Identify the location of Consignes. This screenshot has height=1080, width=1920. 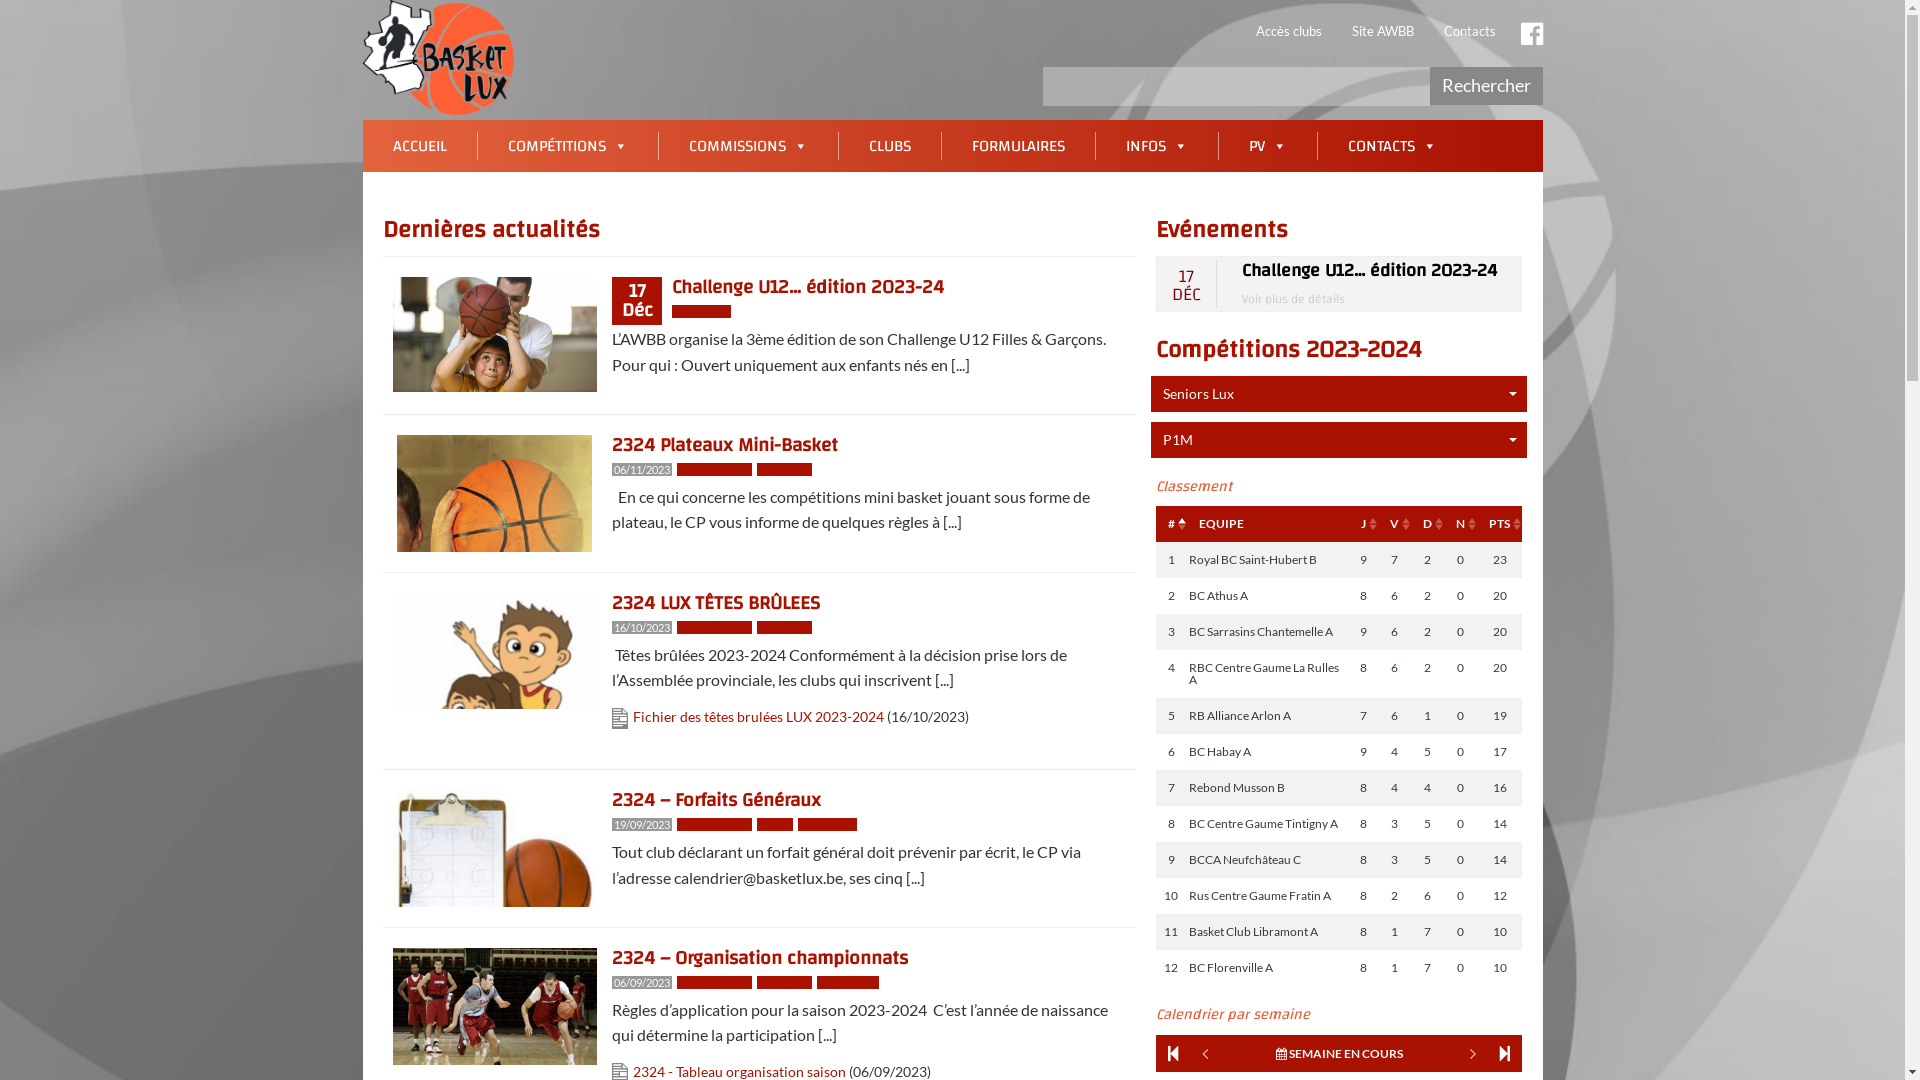
(784, 470).